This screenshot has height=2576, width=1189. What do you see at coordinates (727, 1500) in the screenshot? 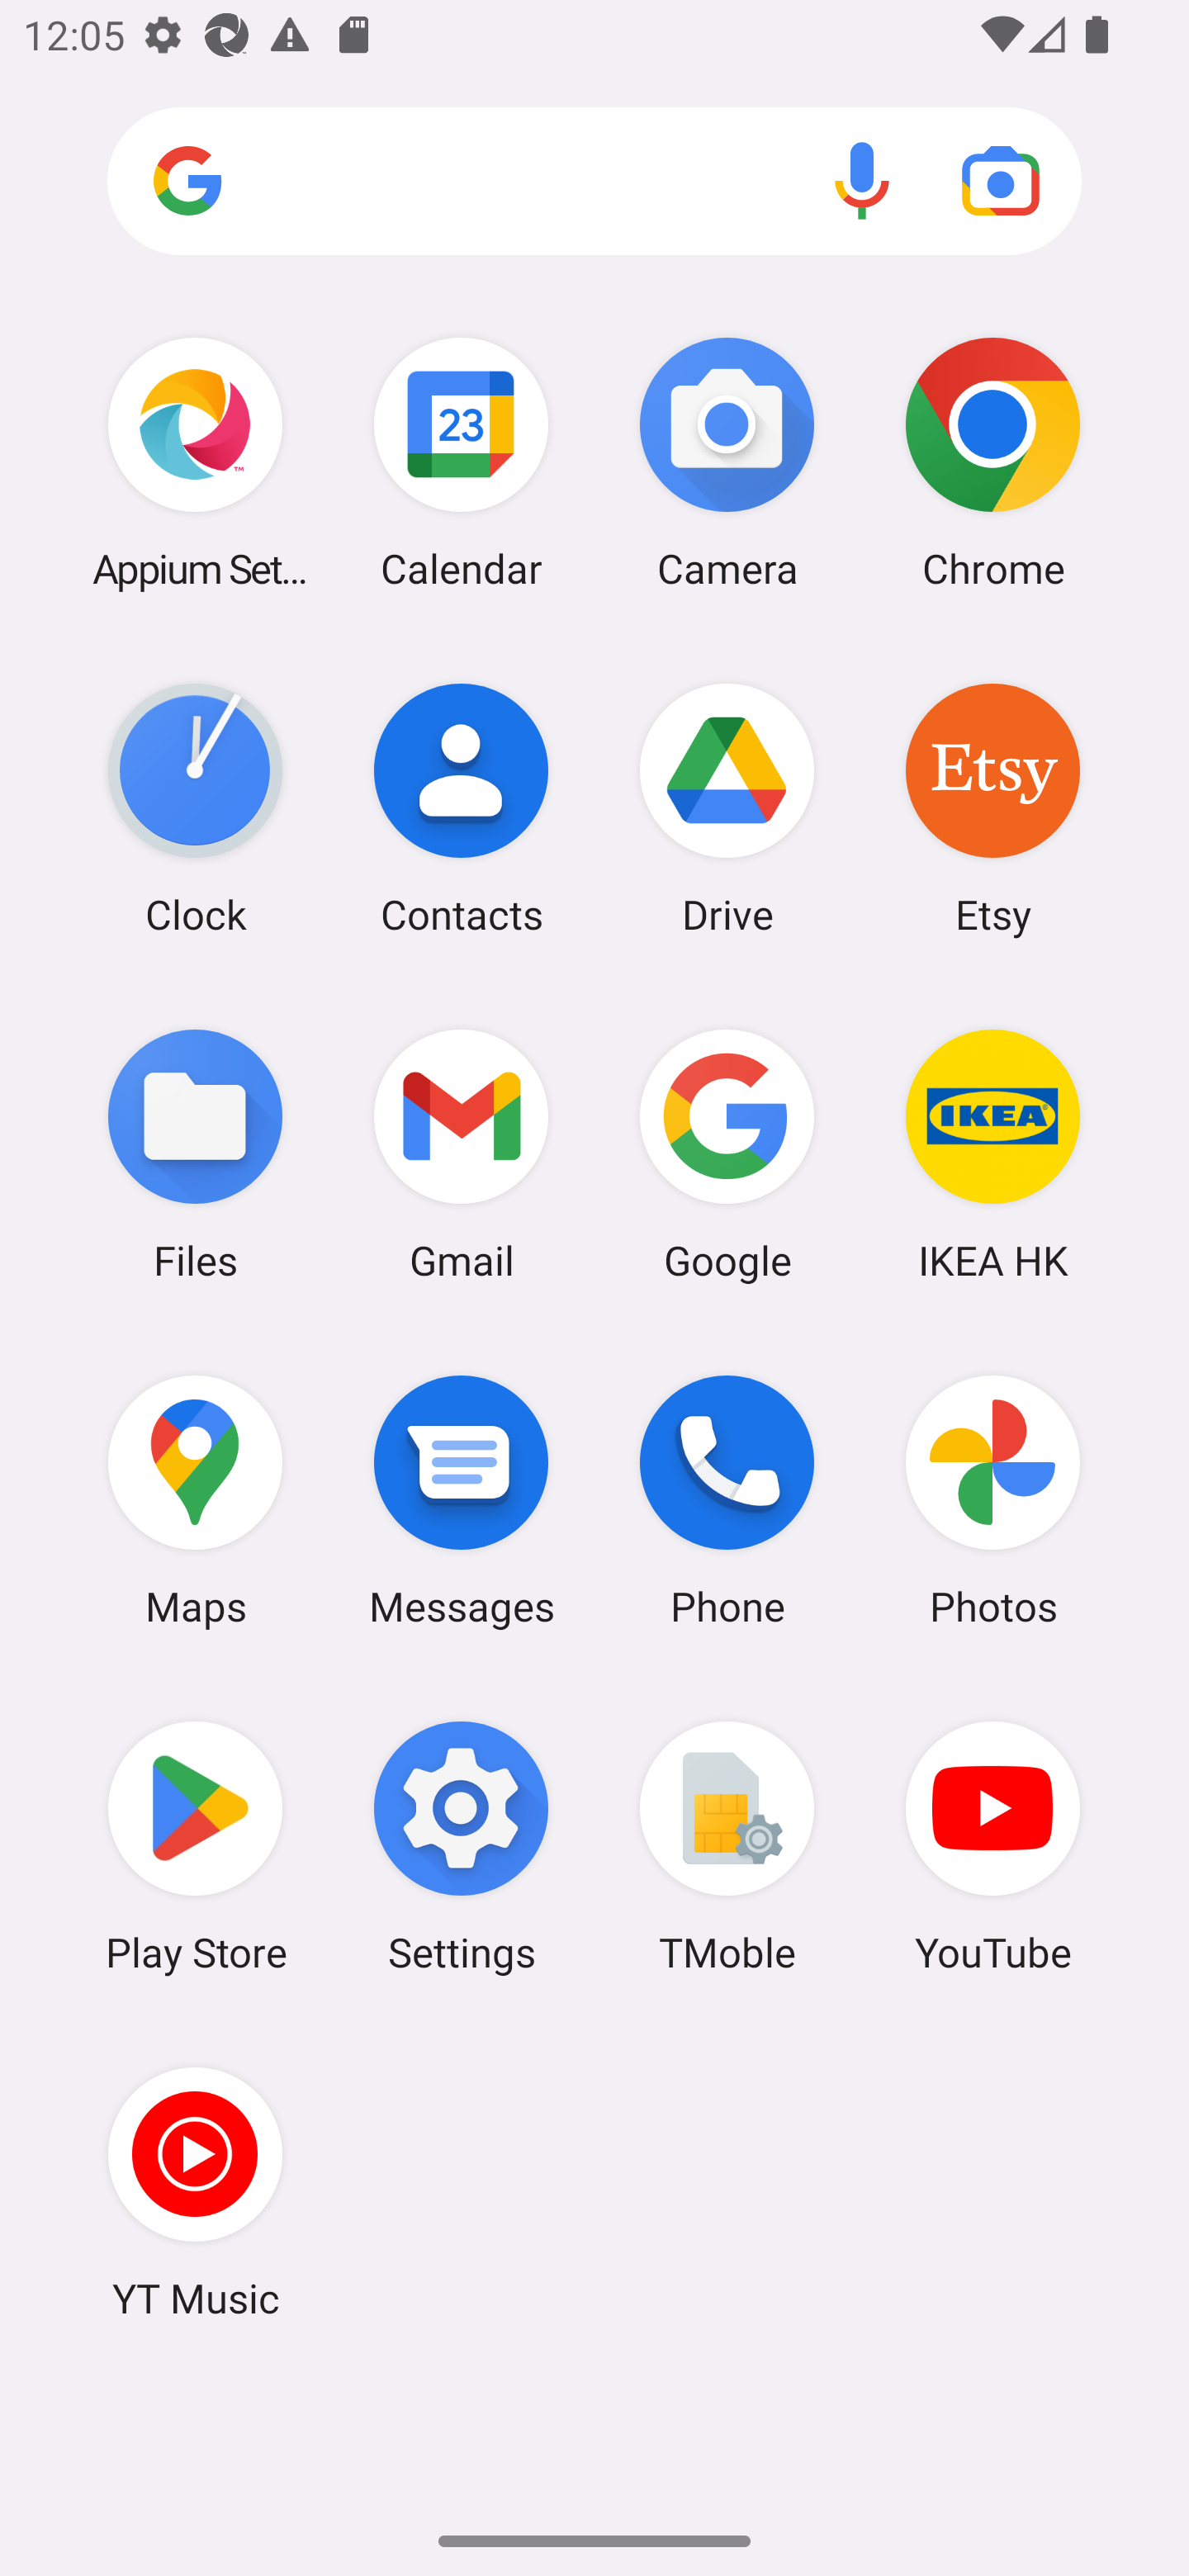
I see `Phone` at bounding box center [727, 1500].